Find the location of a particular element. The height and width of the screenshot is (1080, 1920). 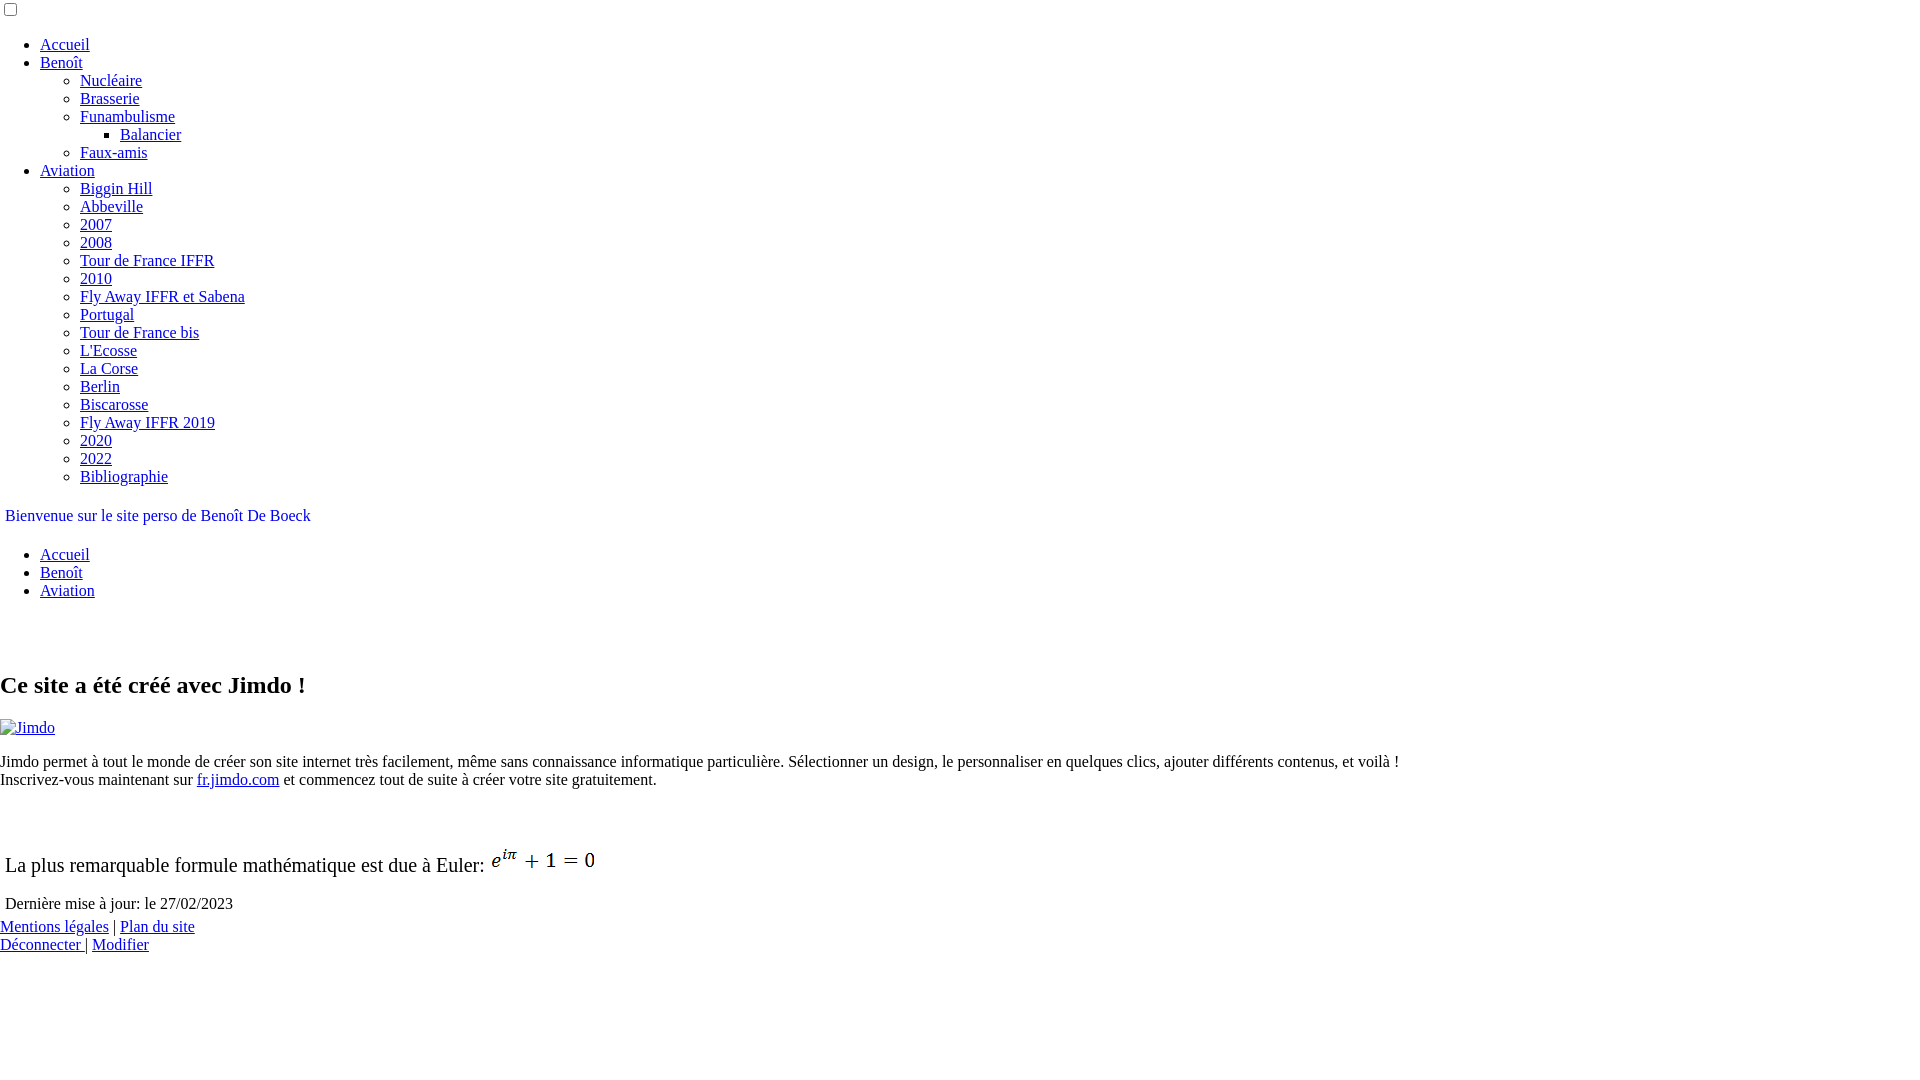

Jimdo is located at coordinates (28, 728).